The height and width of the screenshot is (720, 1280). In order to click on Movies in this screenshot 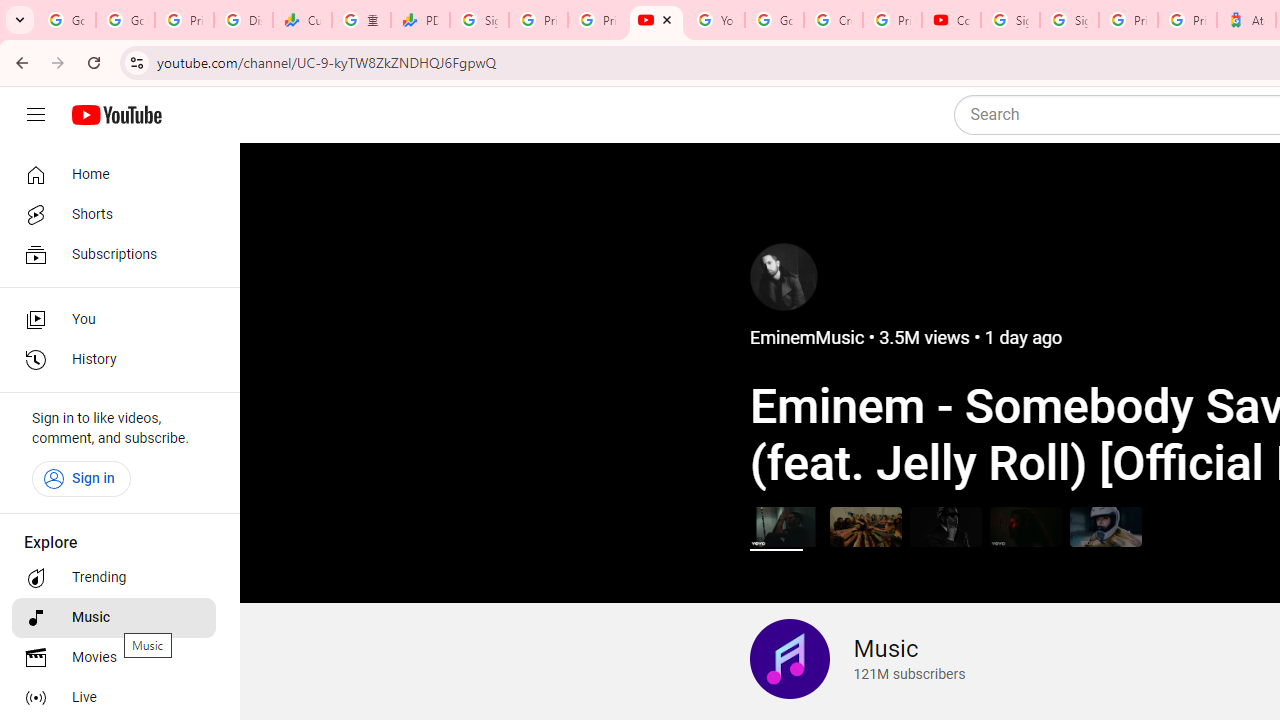, I will do `click(114, 658)`.